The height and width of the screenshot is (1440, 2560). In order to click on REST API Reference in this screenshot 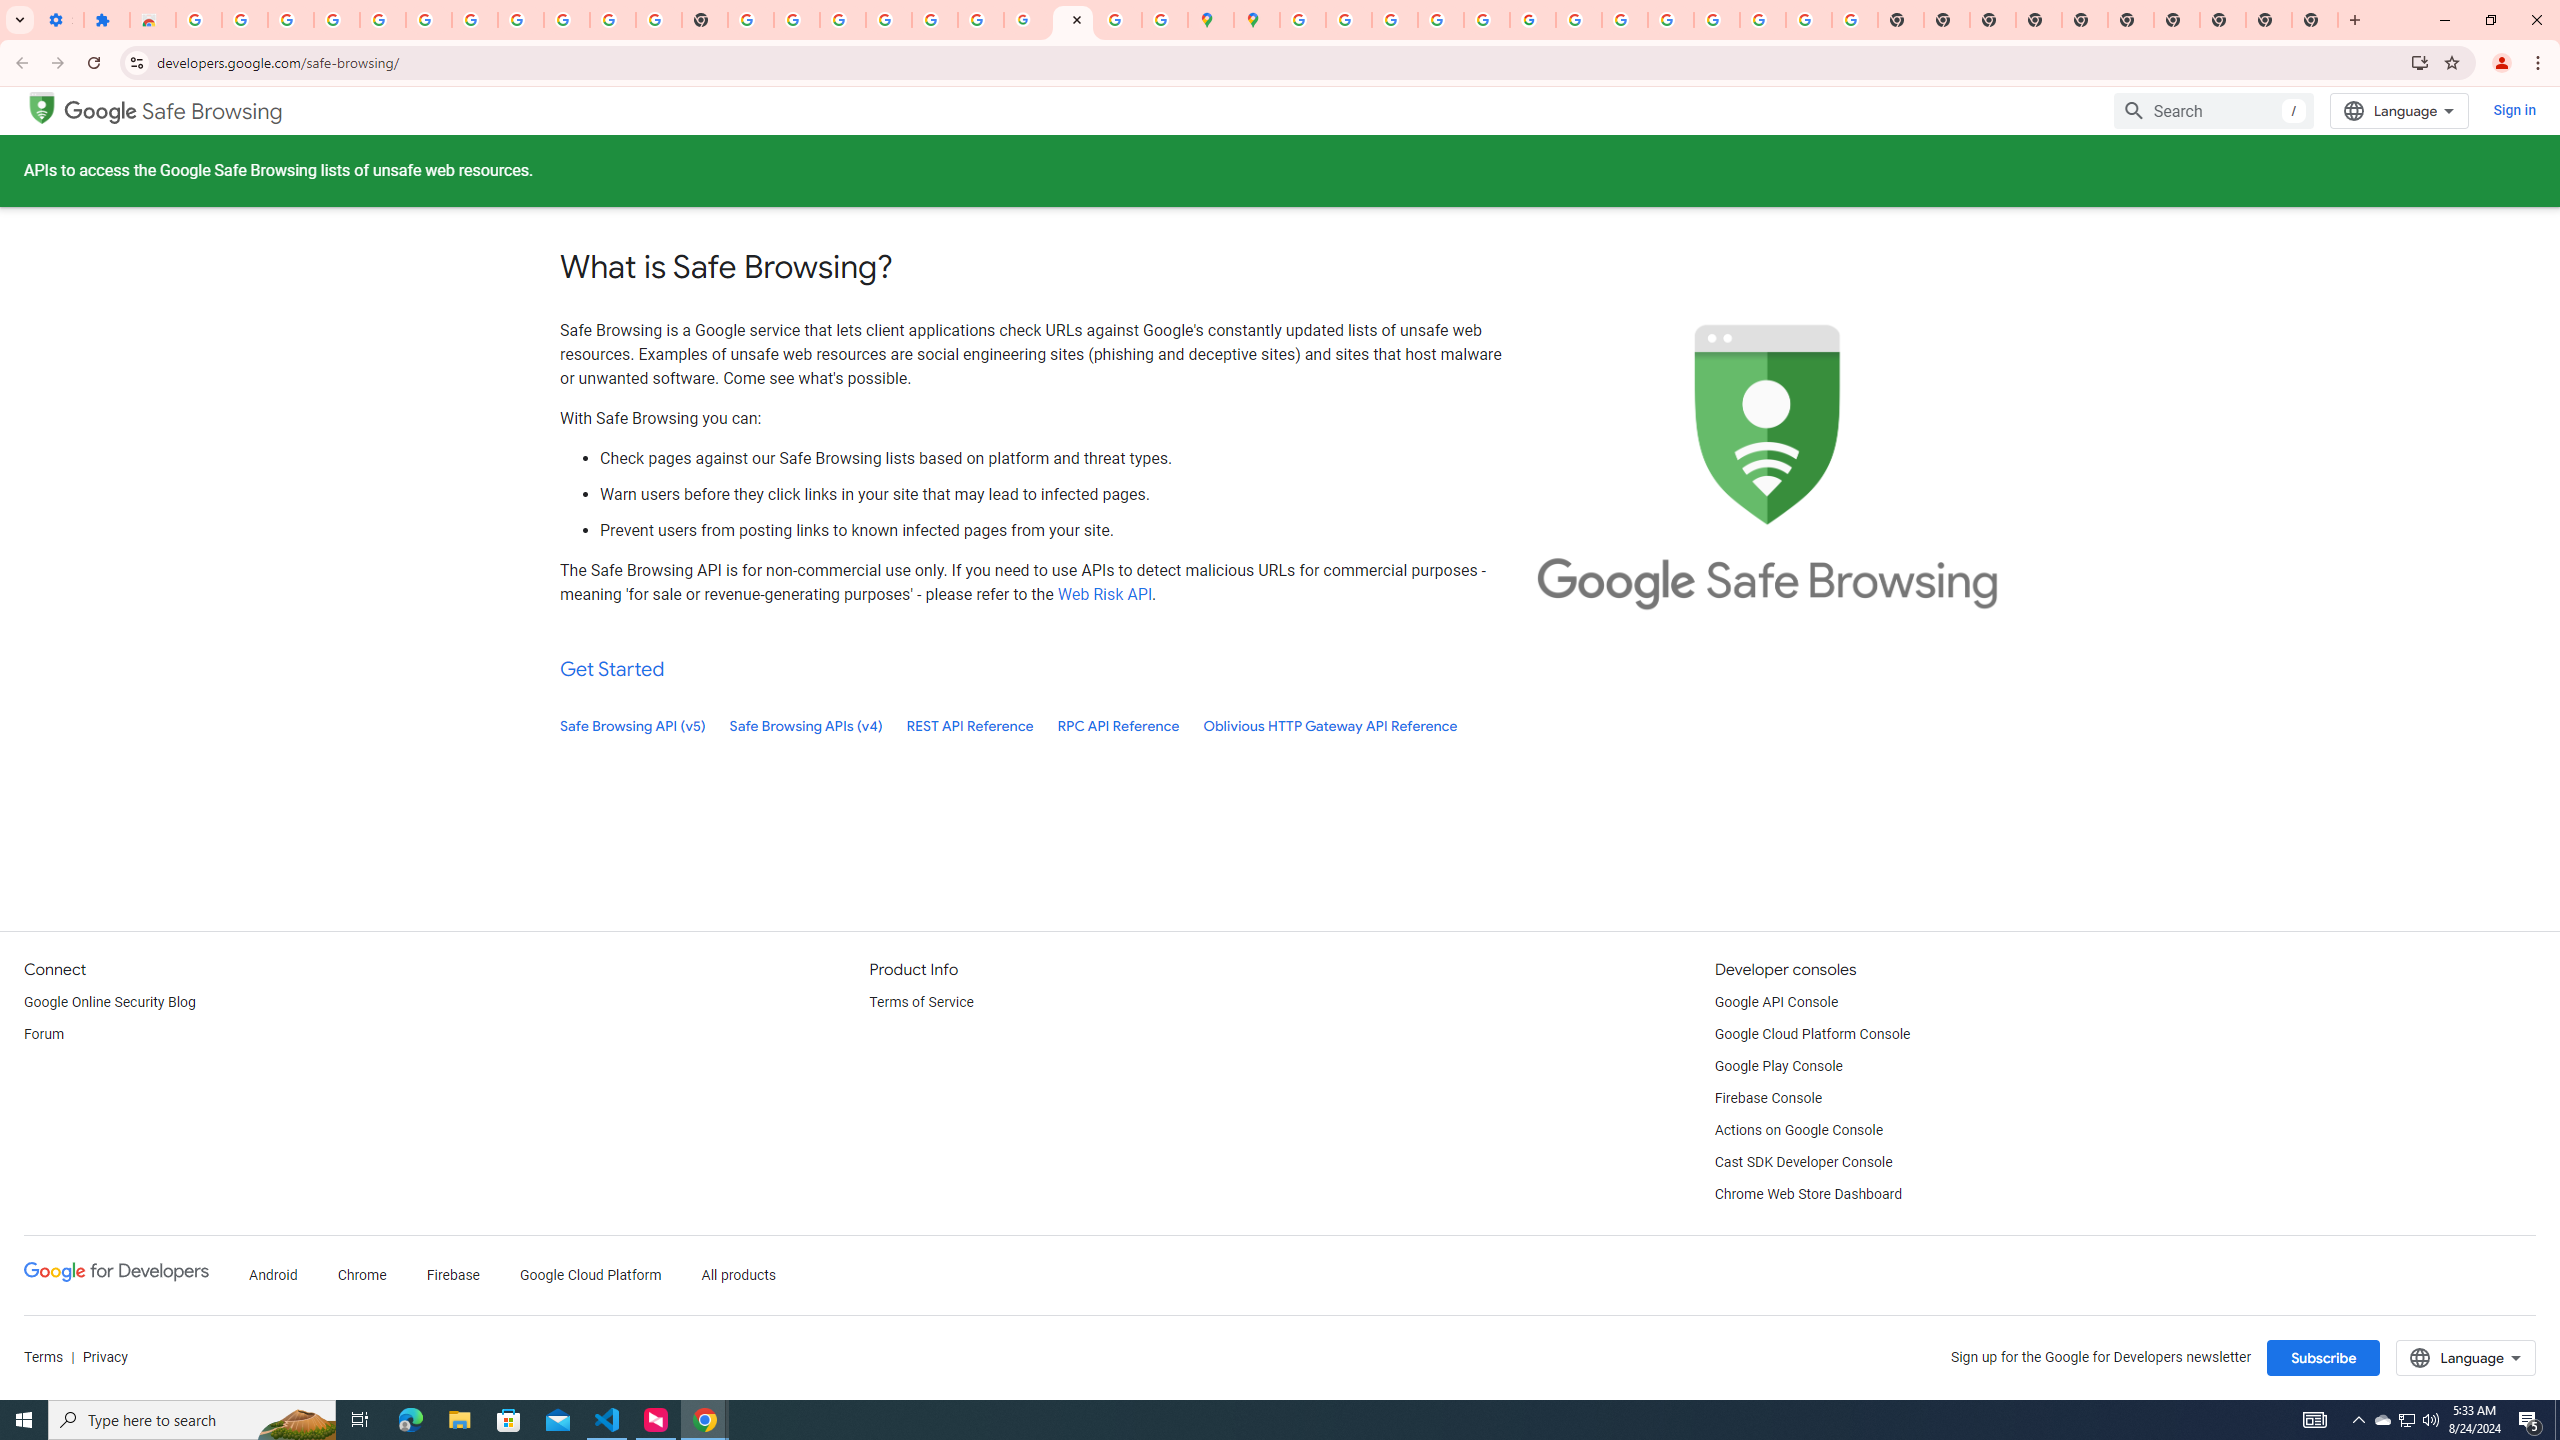, I will do `click(970, 726)`.